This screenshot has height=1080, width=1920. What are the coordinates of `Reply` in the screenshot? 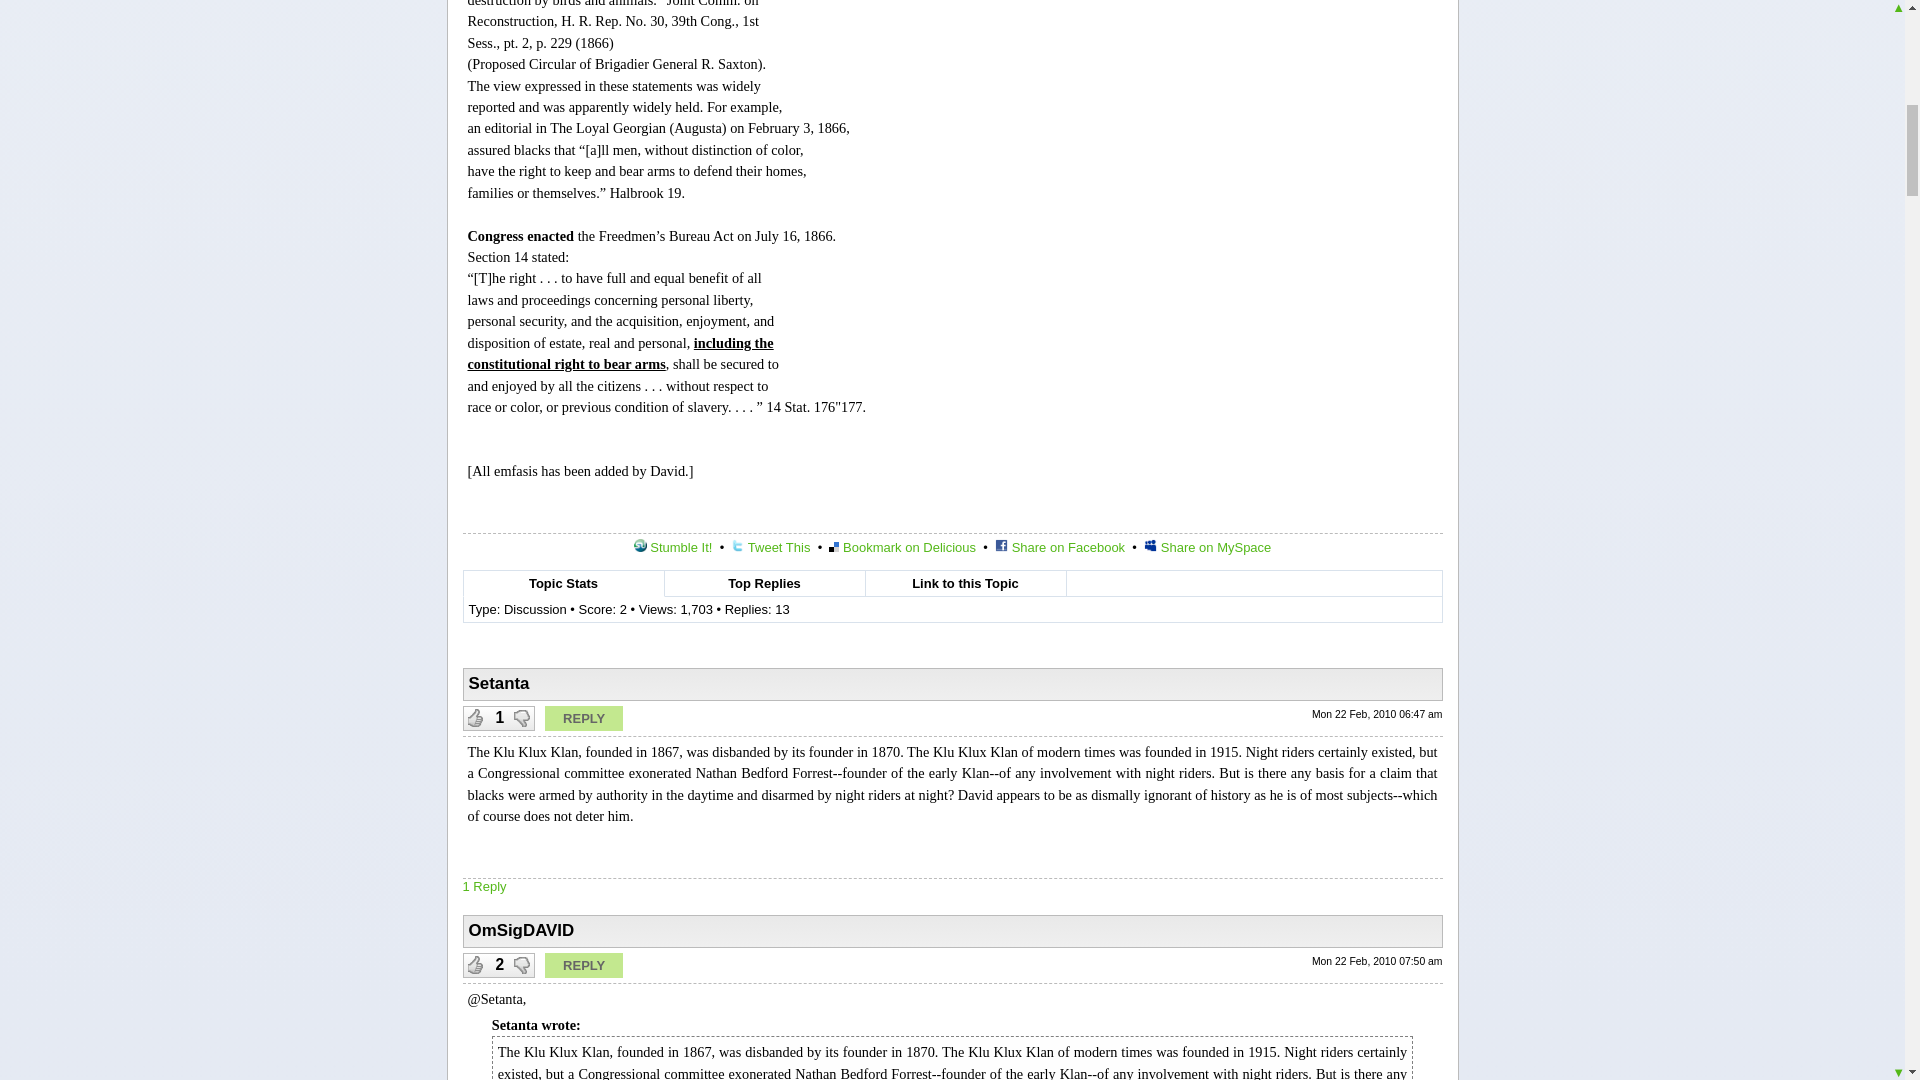 It's located at (584, 718).